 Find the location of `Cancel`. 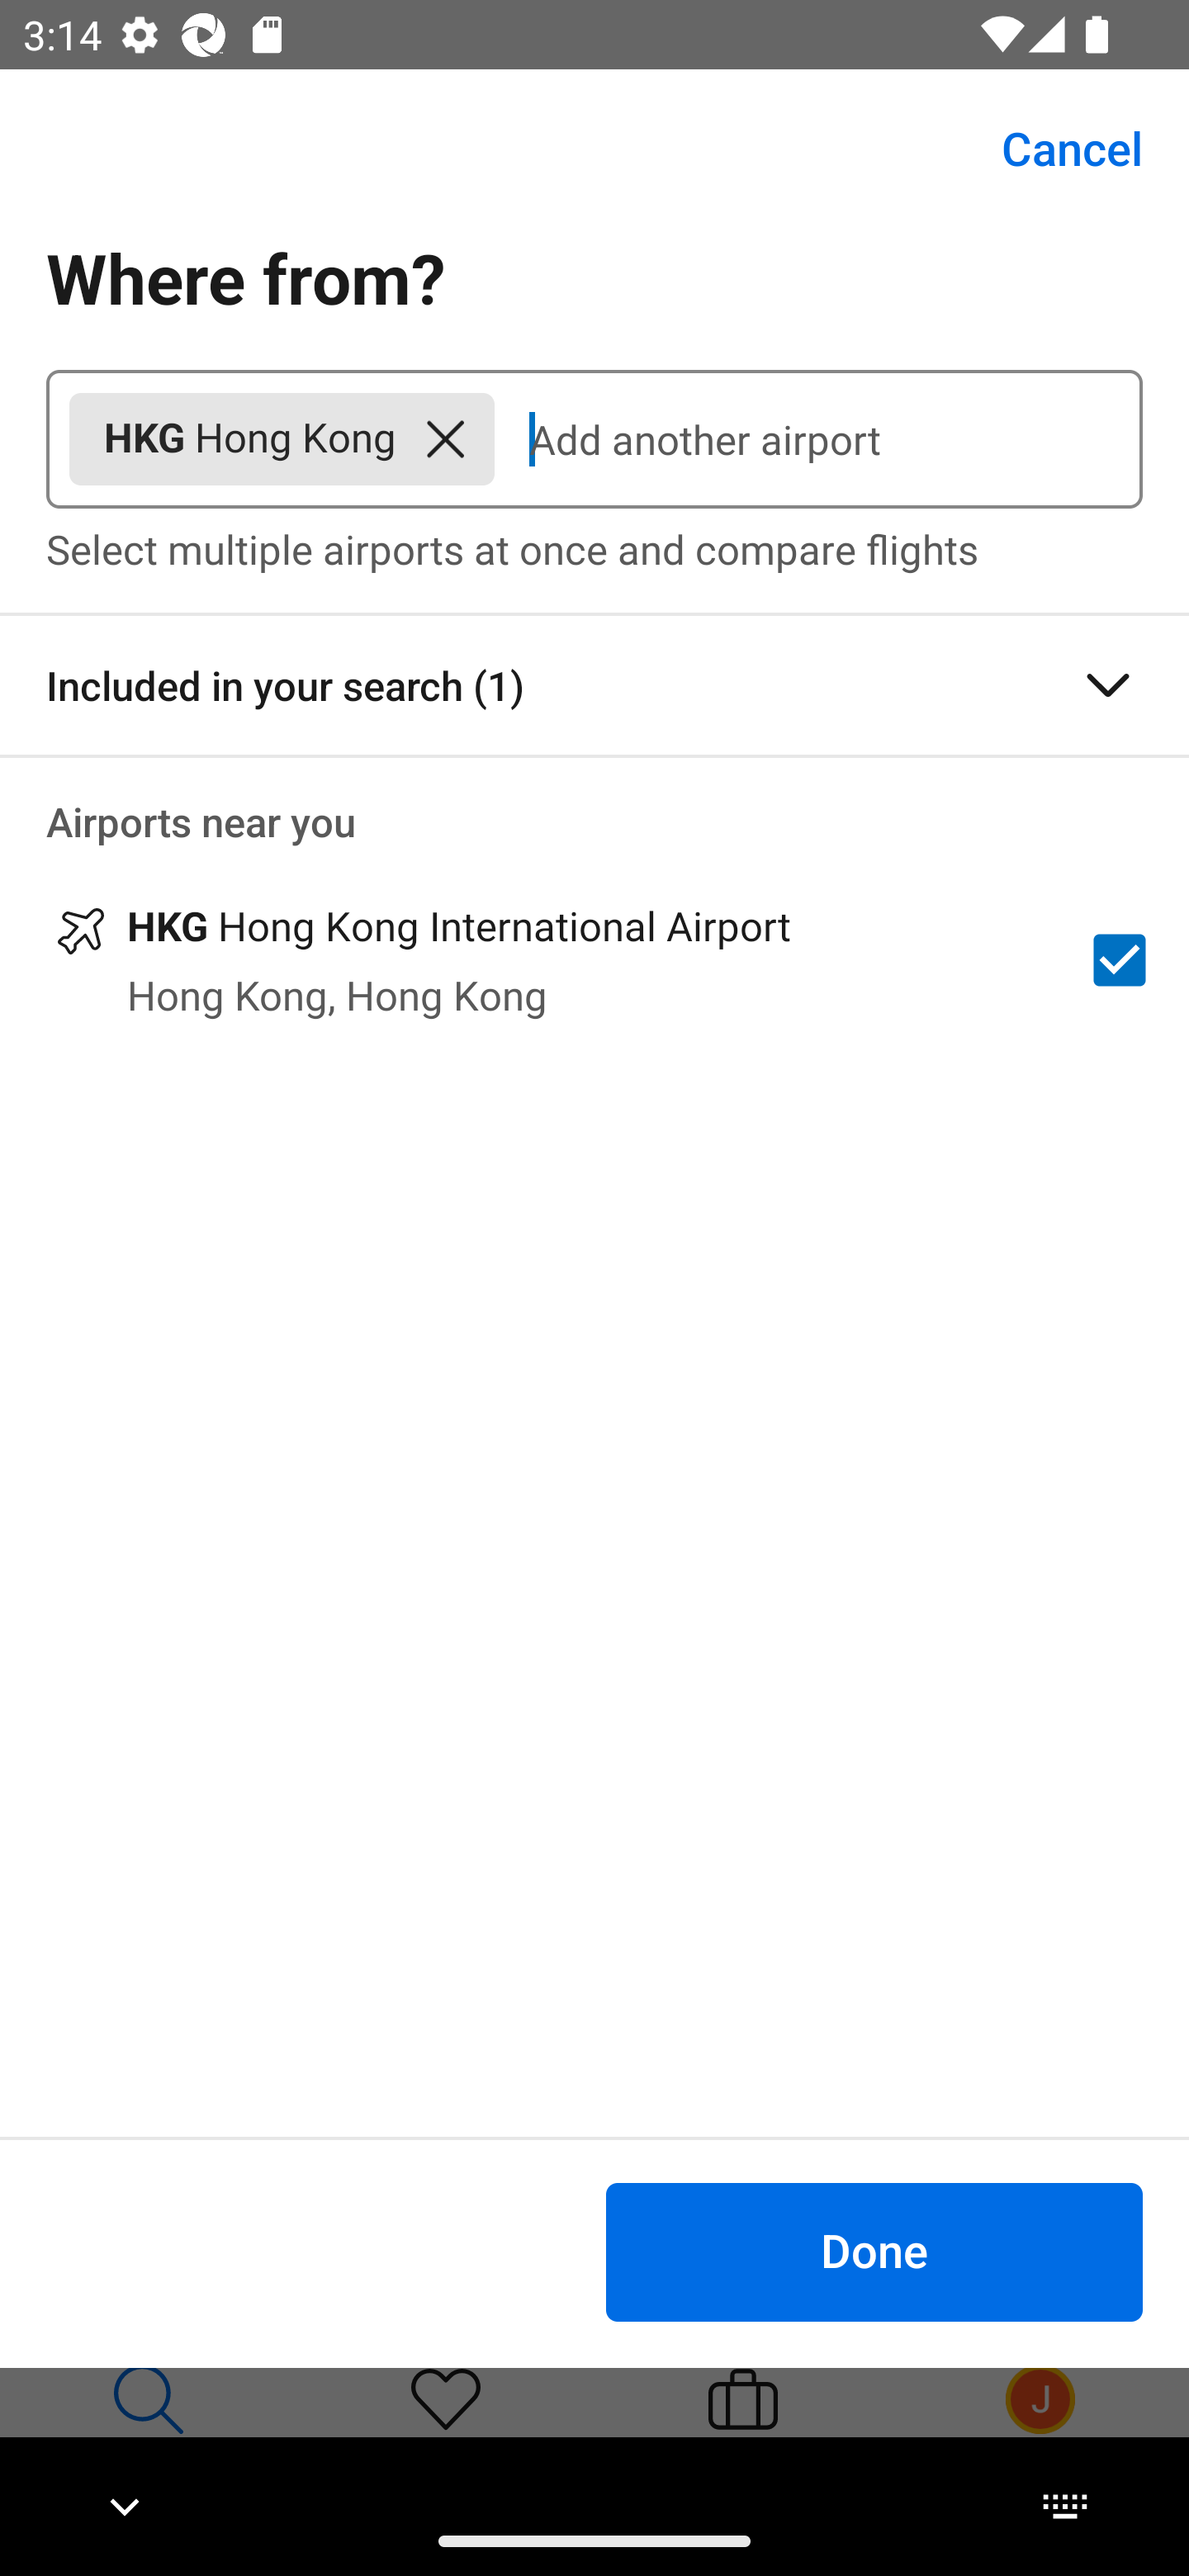

Cancel is located at coordinates (1054, 149).